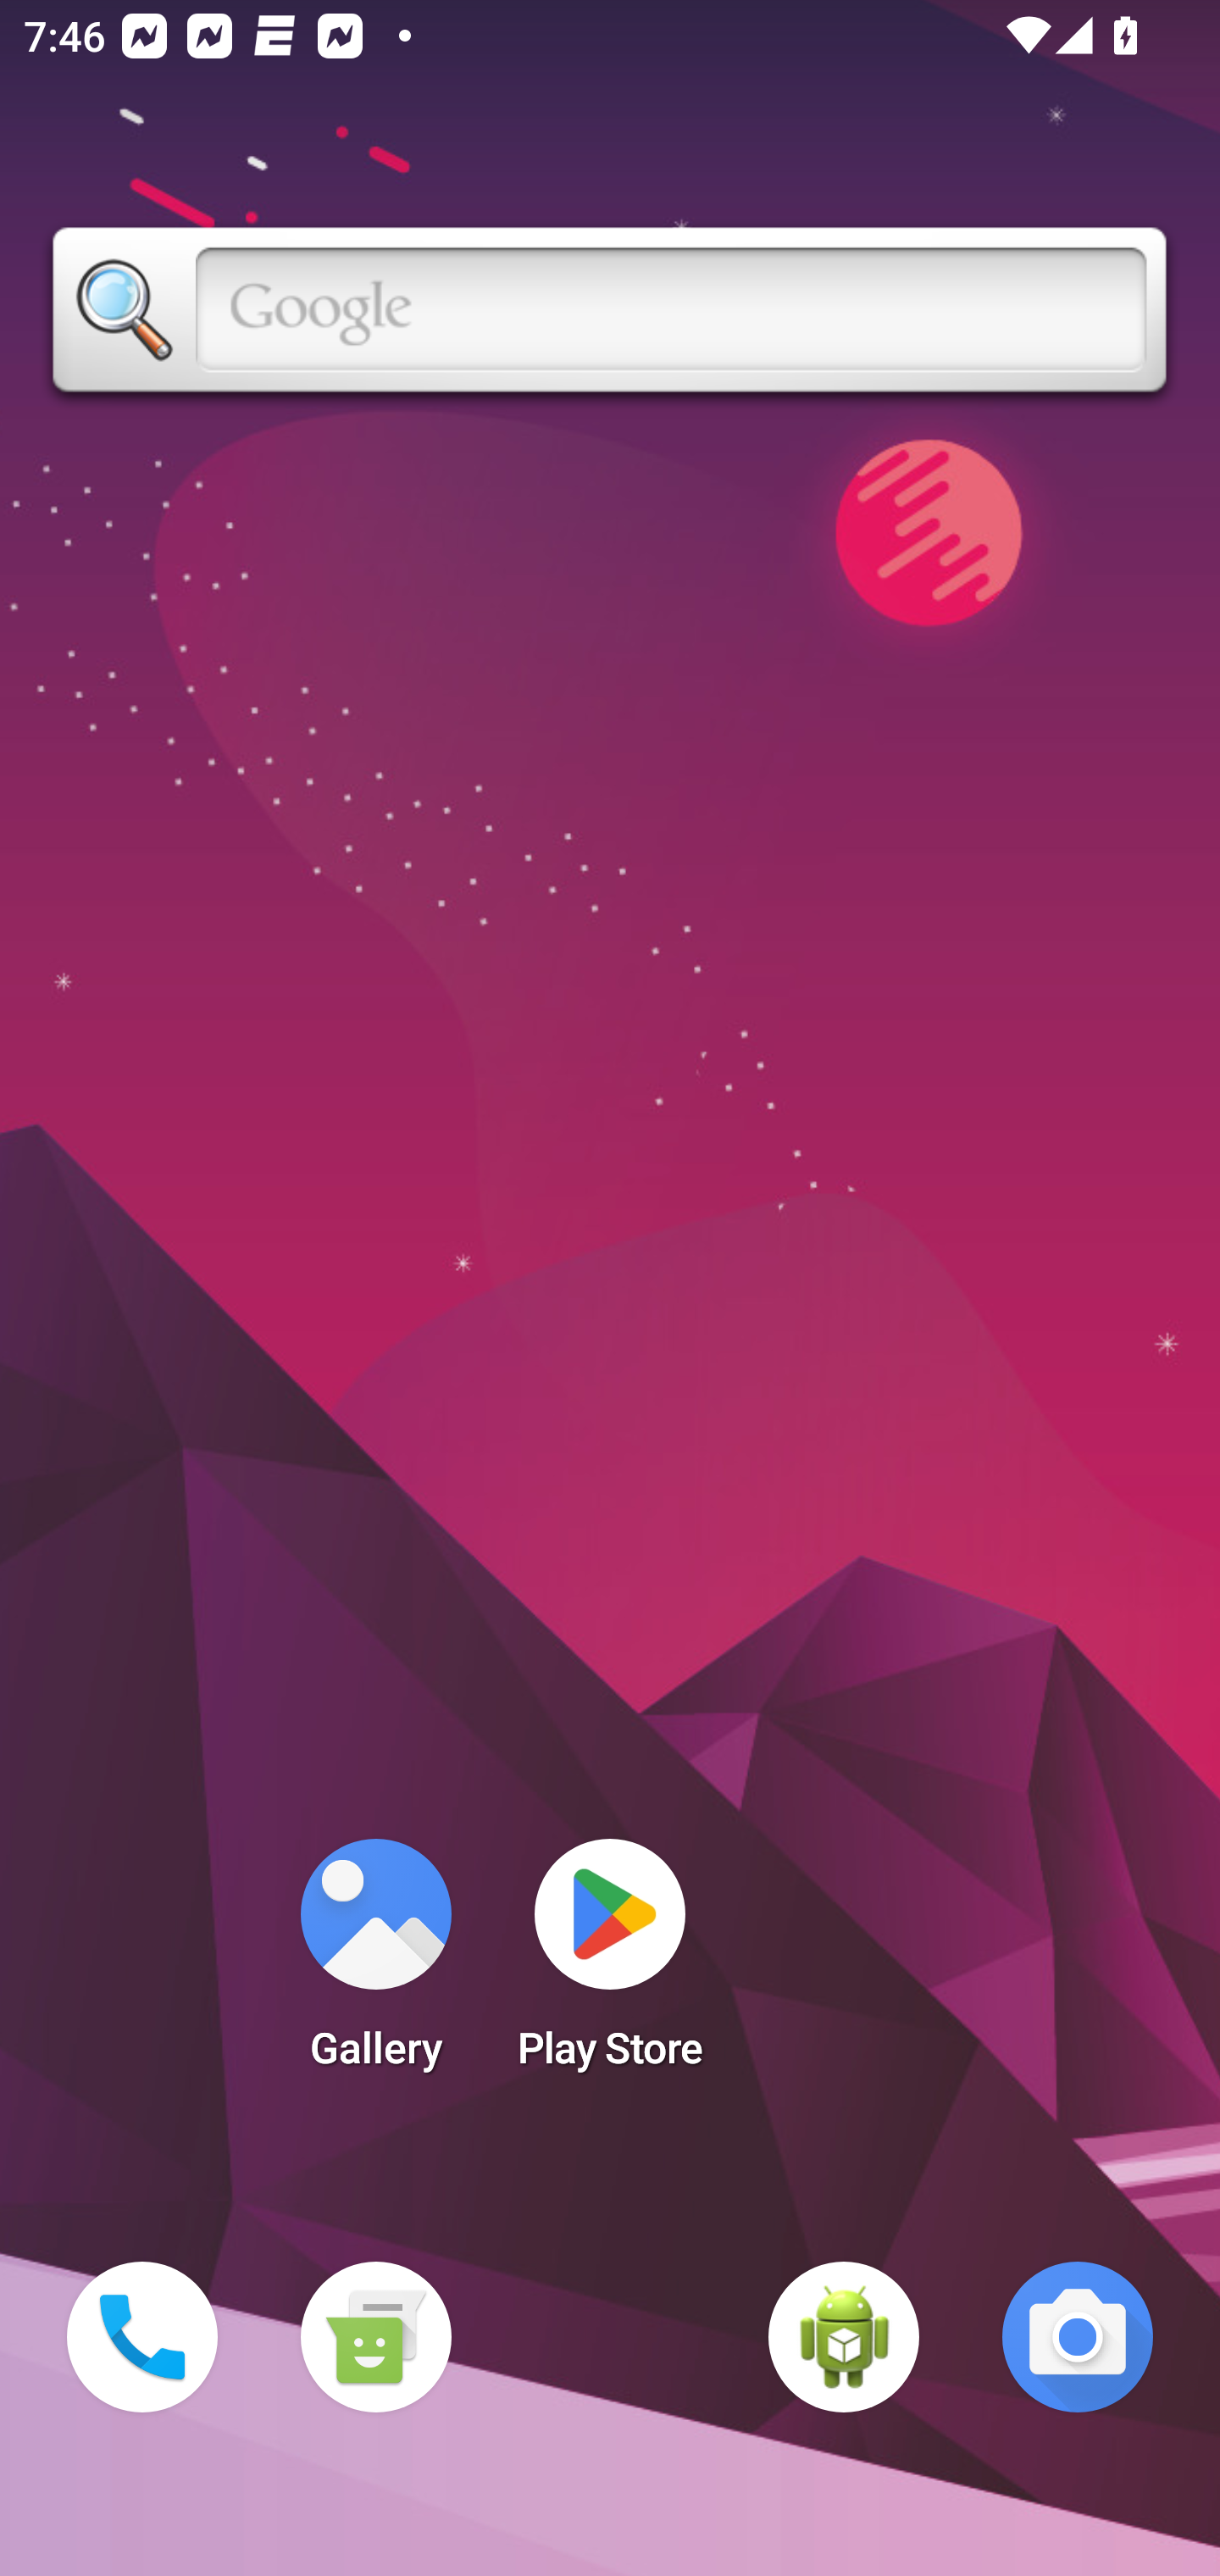 The height and width of the screenshot is (2576, 1220). What do you see at coordinates (844, 2337) in the screenshot?
I see `WebView Browser Tester` at bounding box center [844, 2337].